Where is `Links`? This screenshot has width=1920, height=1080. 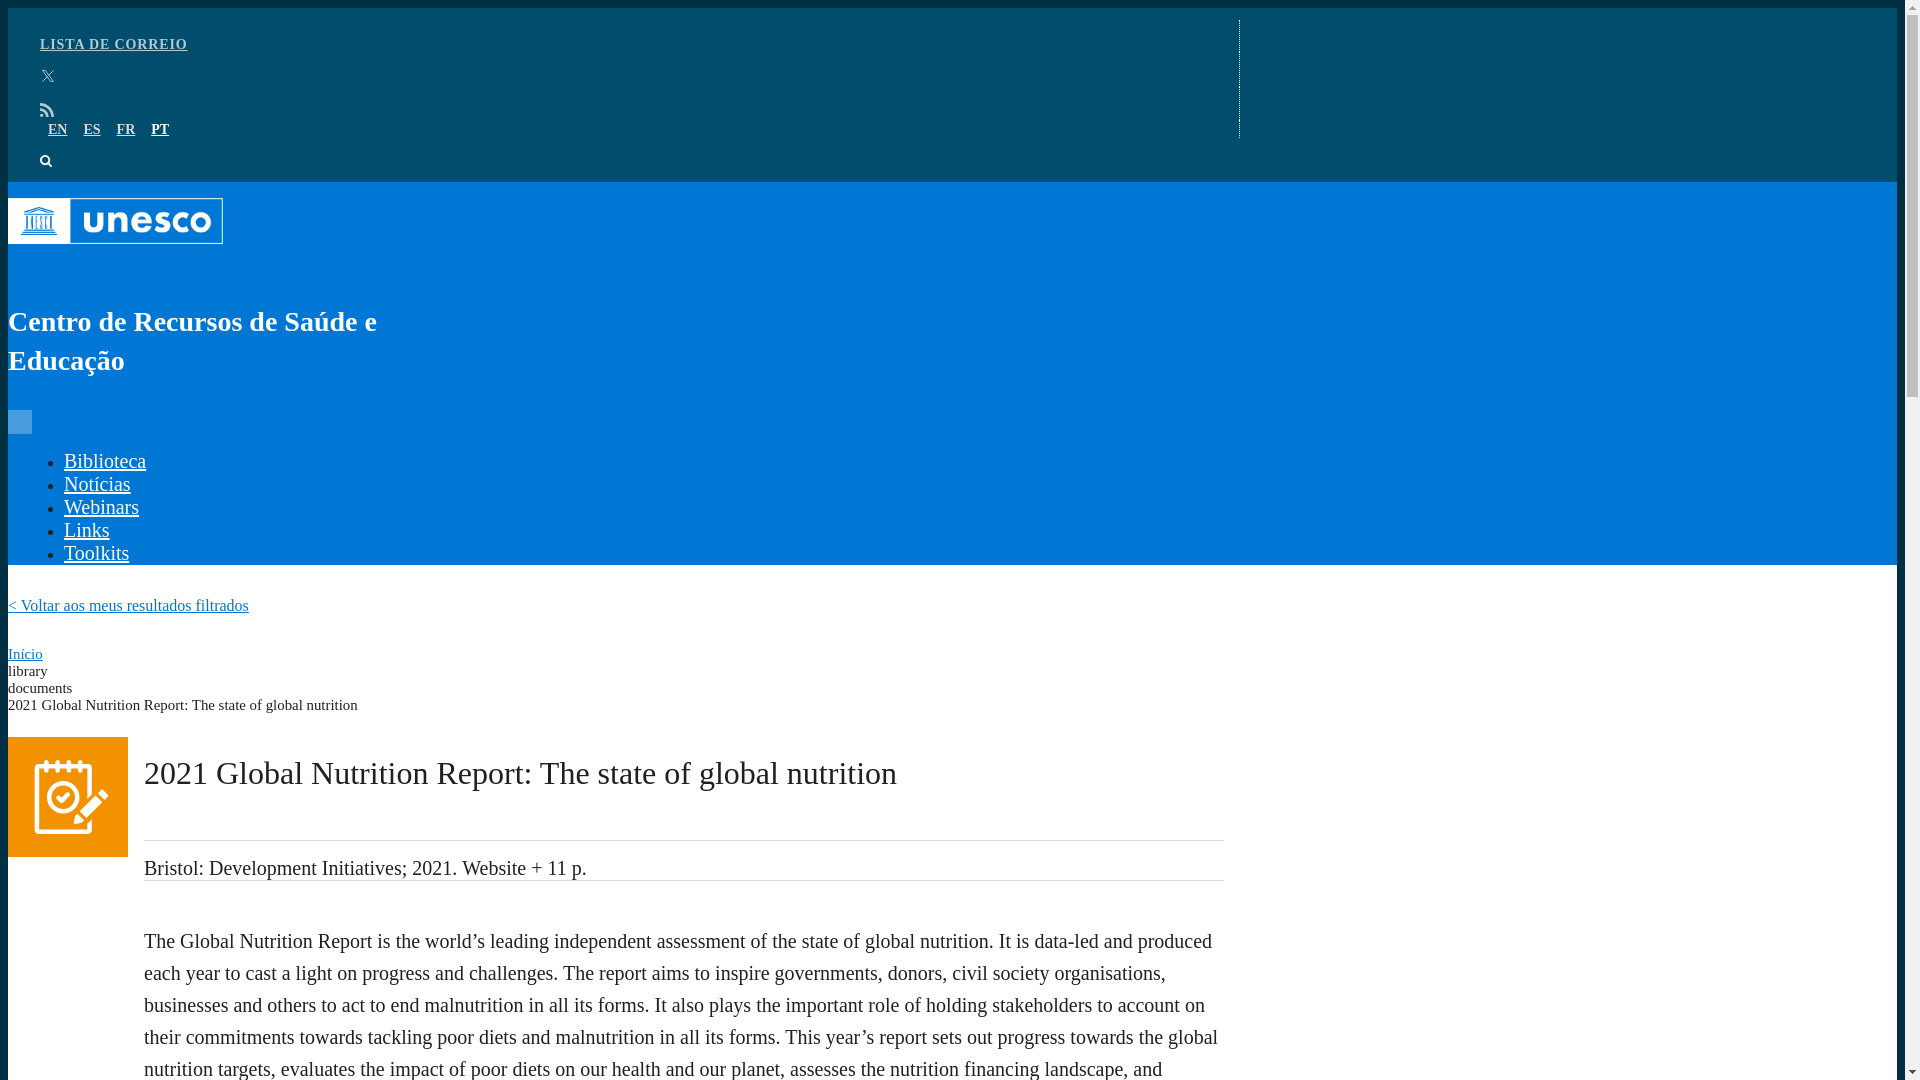 Links is located at coordinates (86, 530).